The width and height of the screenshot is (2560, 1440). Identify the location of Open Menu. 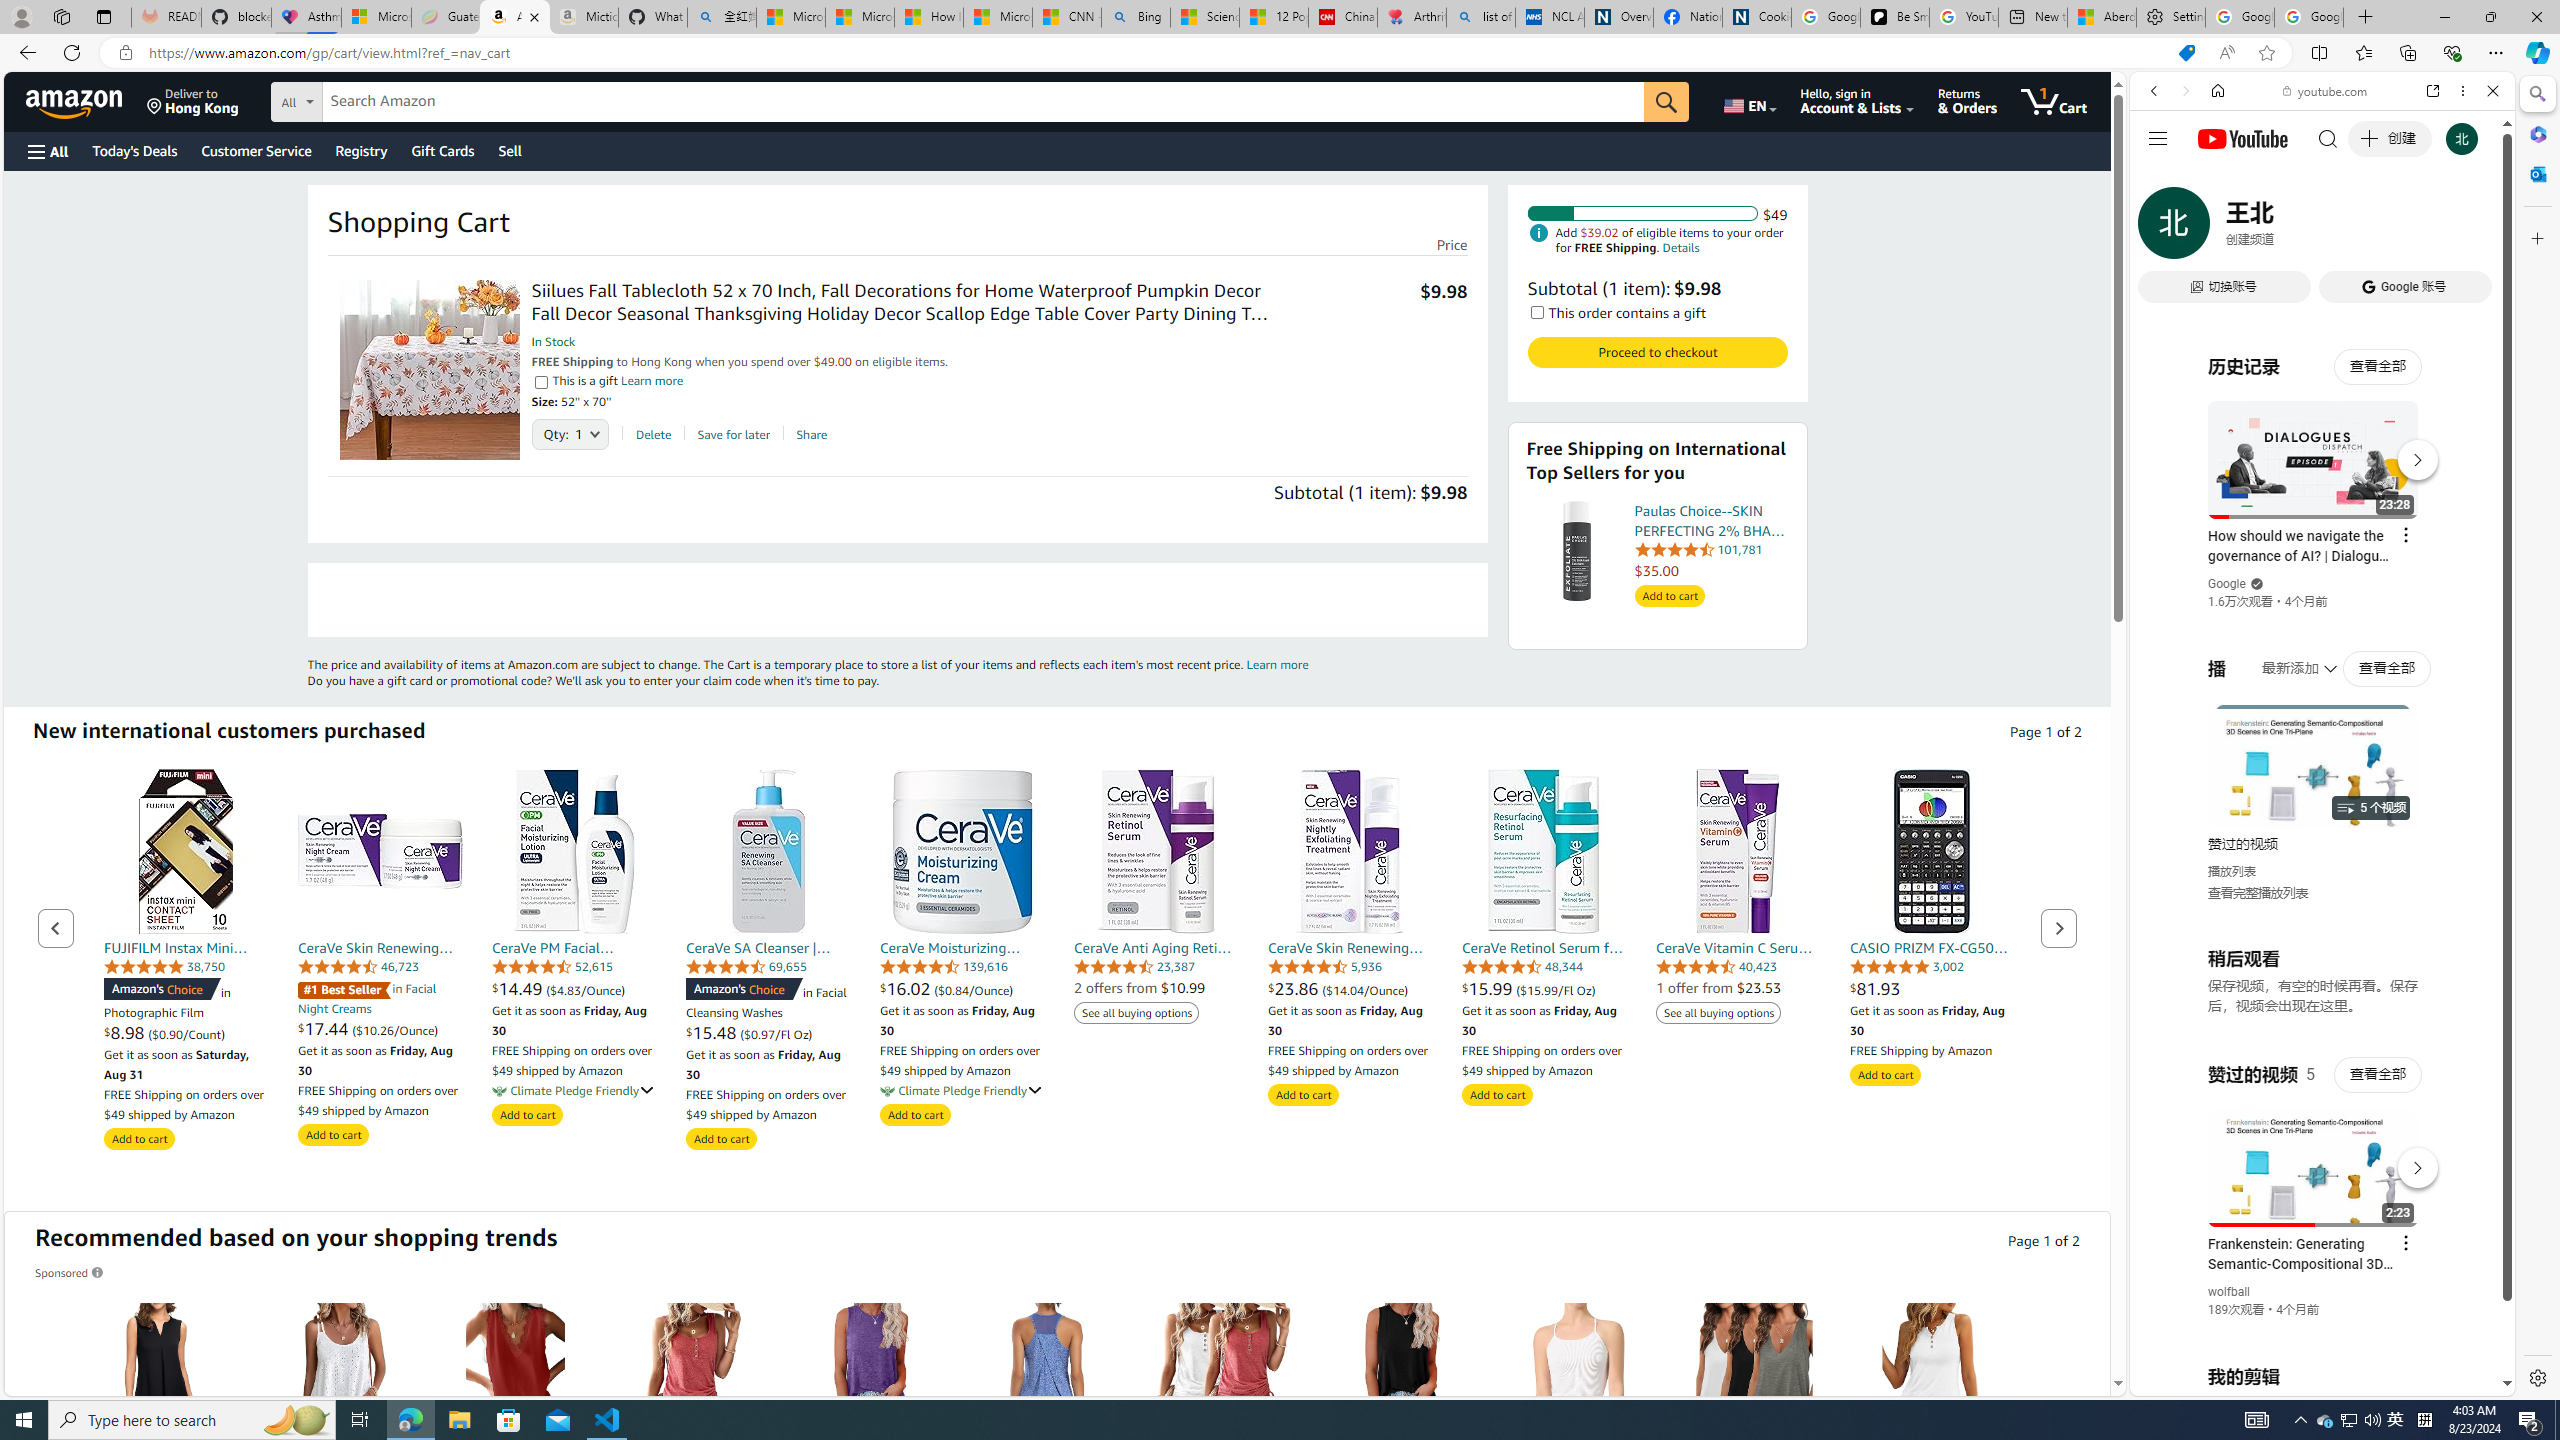
(46, 152).